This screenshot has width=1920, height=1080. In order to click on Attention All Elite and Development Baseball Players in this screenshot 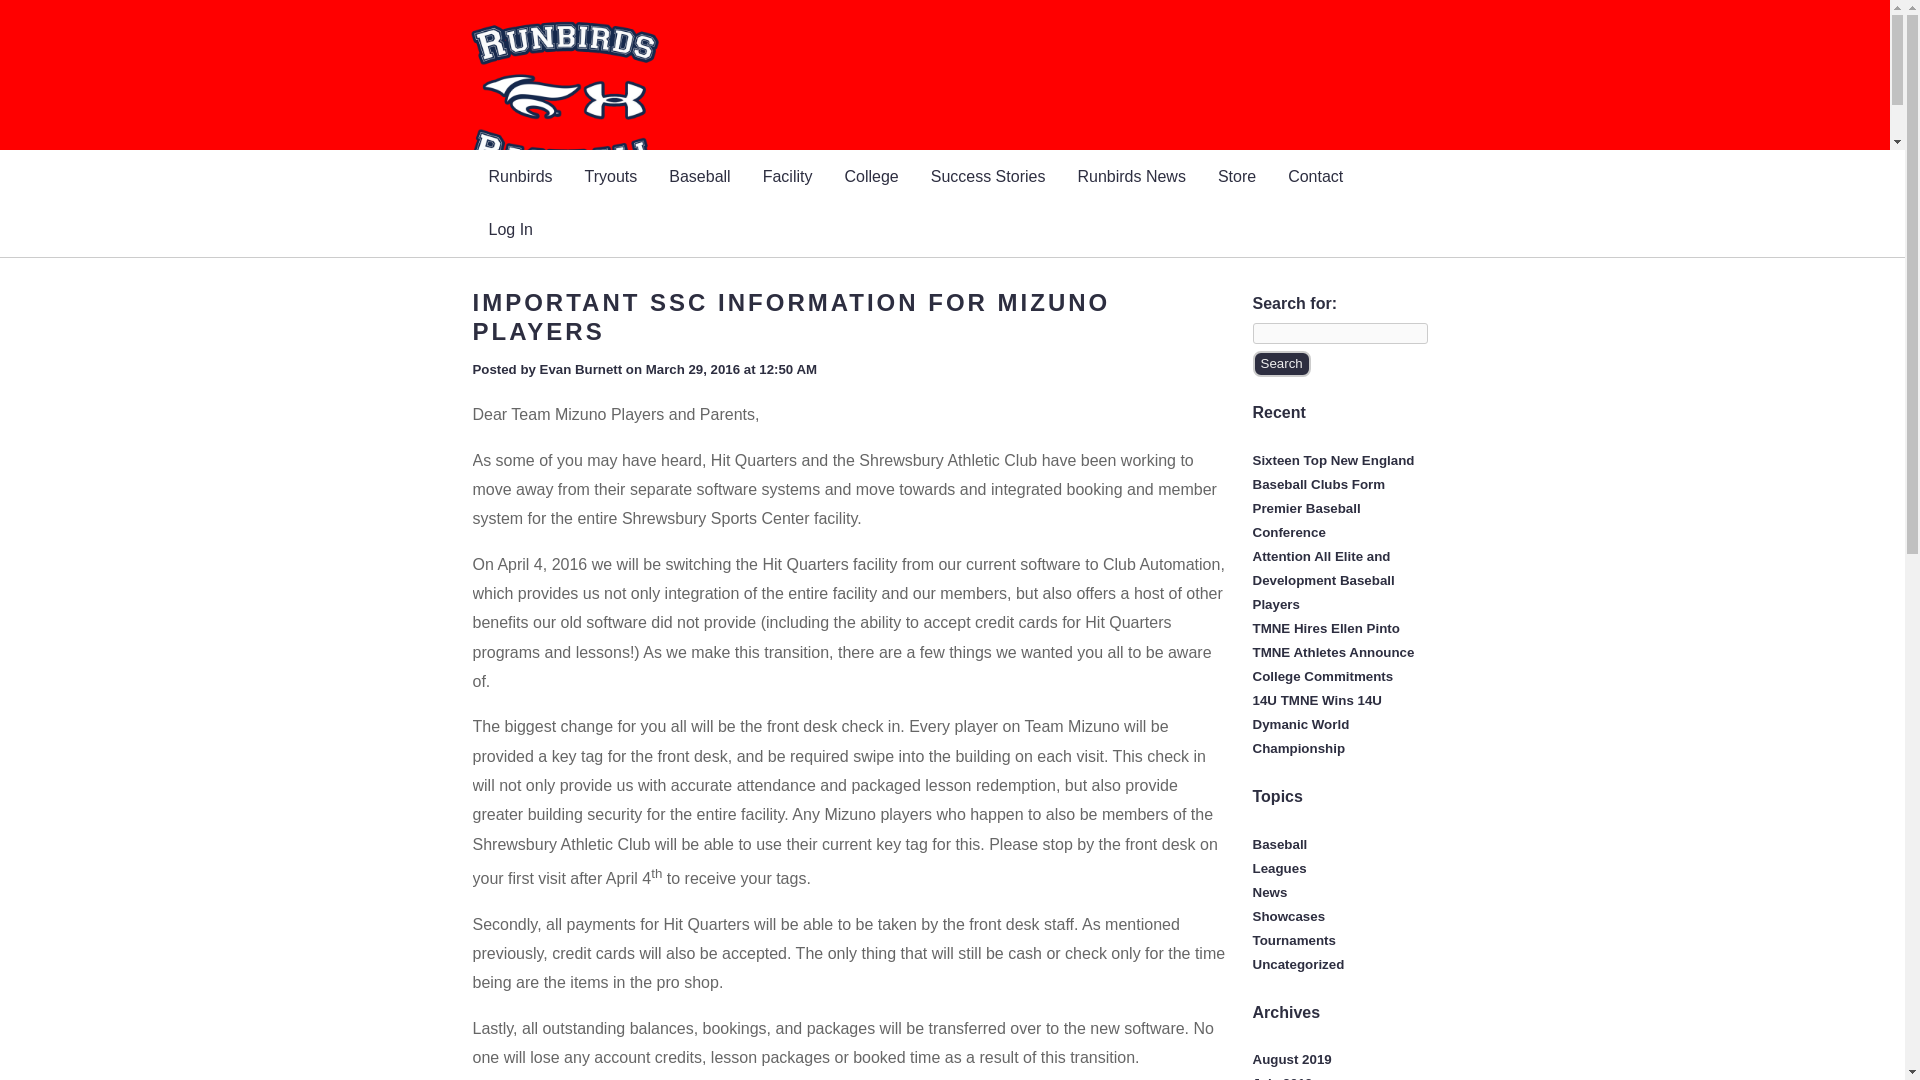, I will do `click(1322, 580)`.